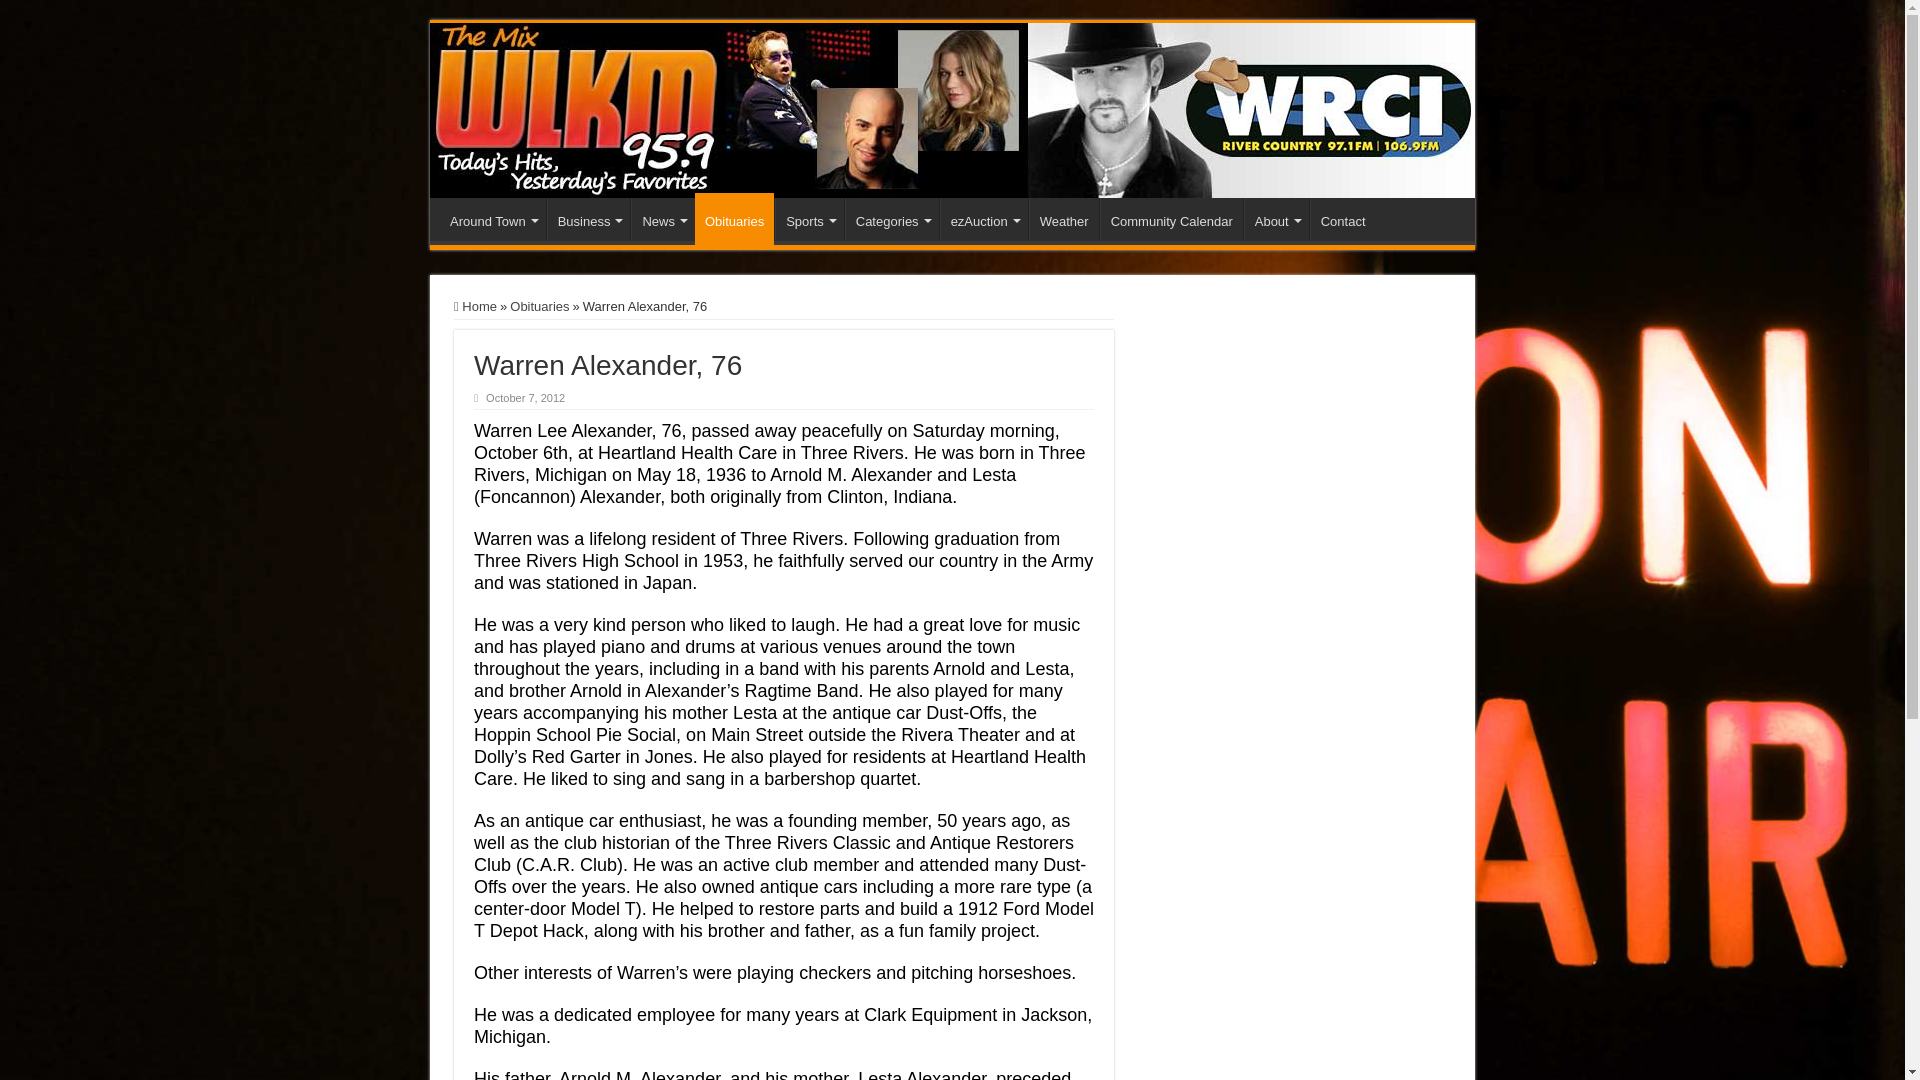 This screenshot has width=1920, height=1080. Describe the element at coordinates (589, 218) in the screenshot. I see `Business` at that location.